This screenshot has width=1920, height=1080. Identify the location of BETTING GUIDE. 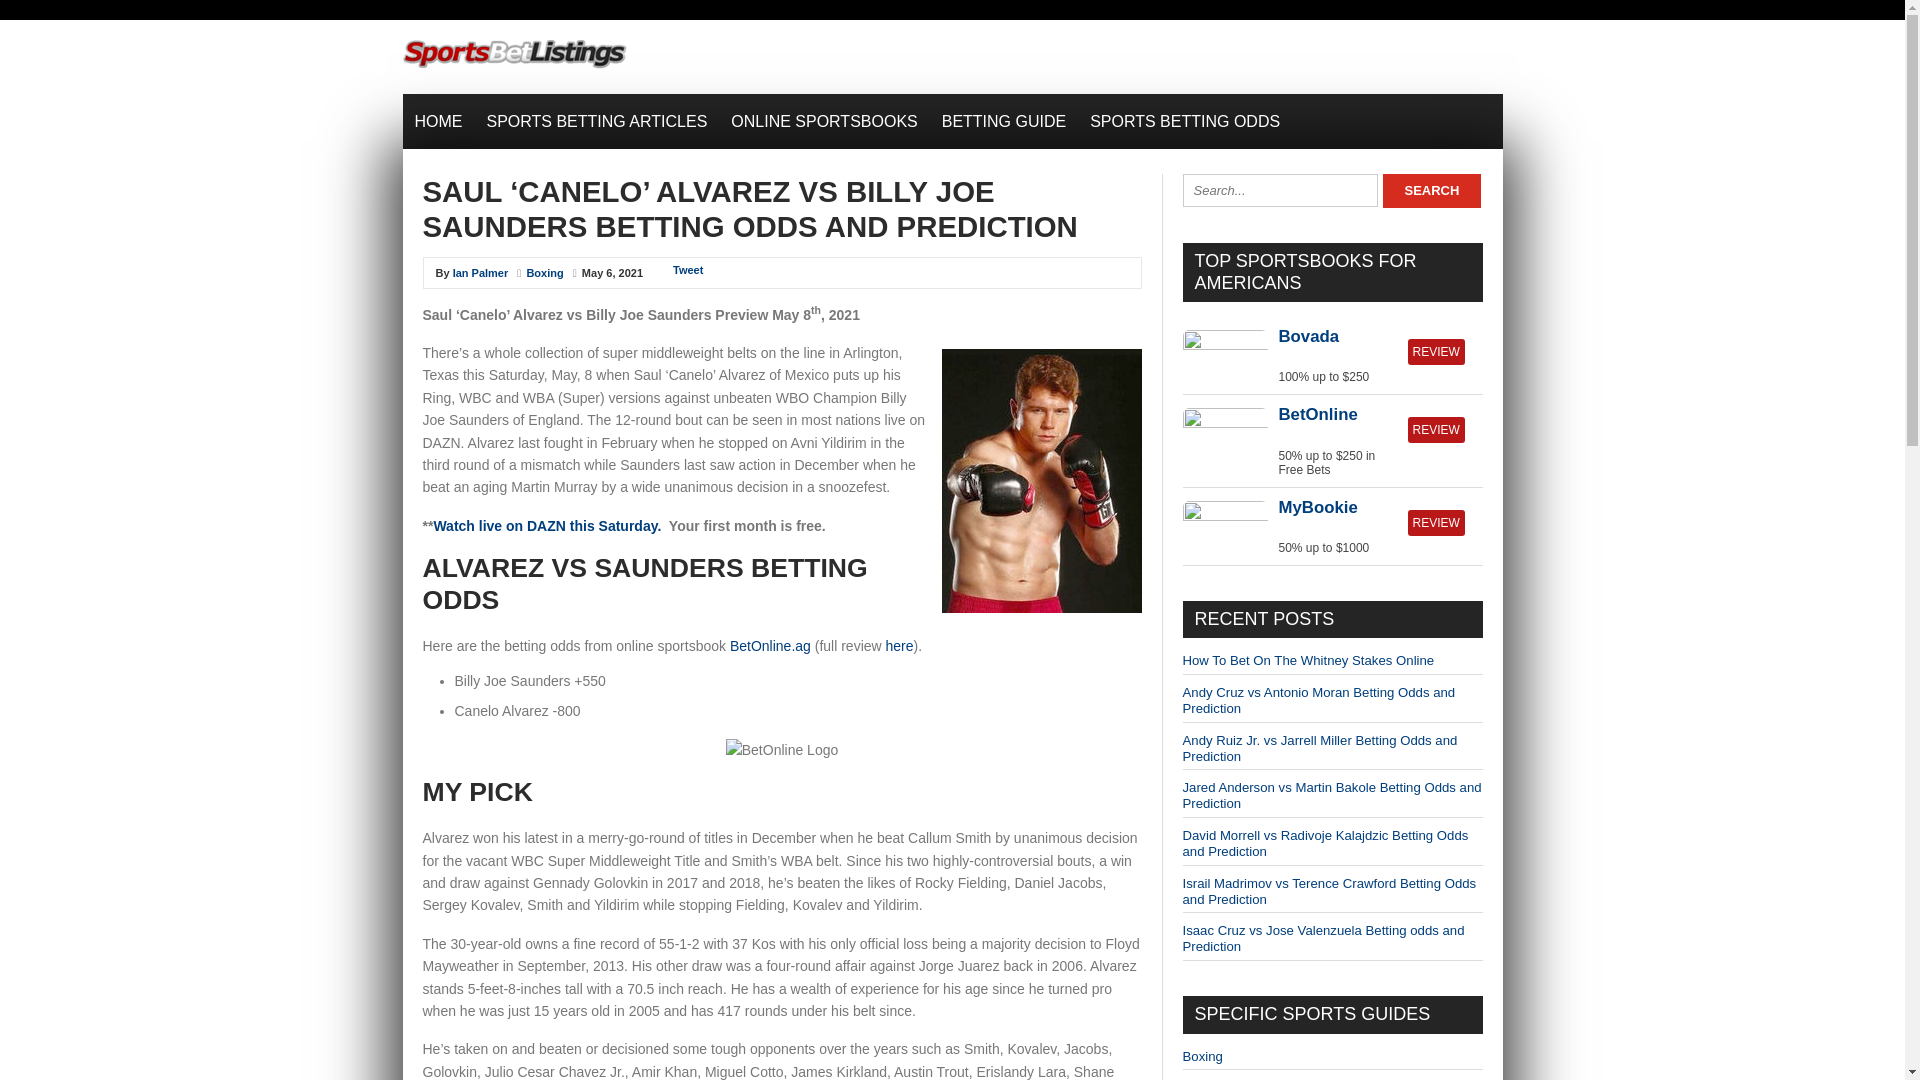
(1003, 121).